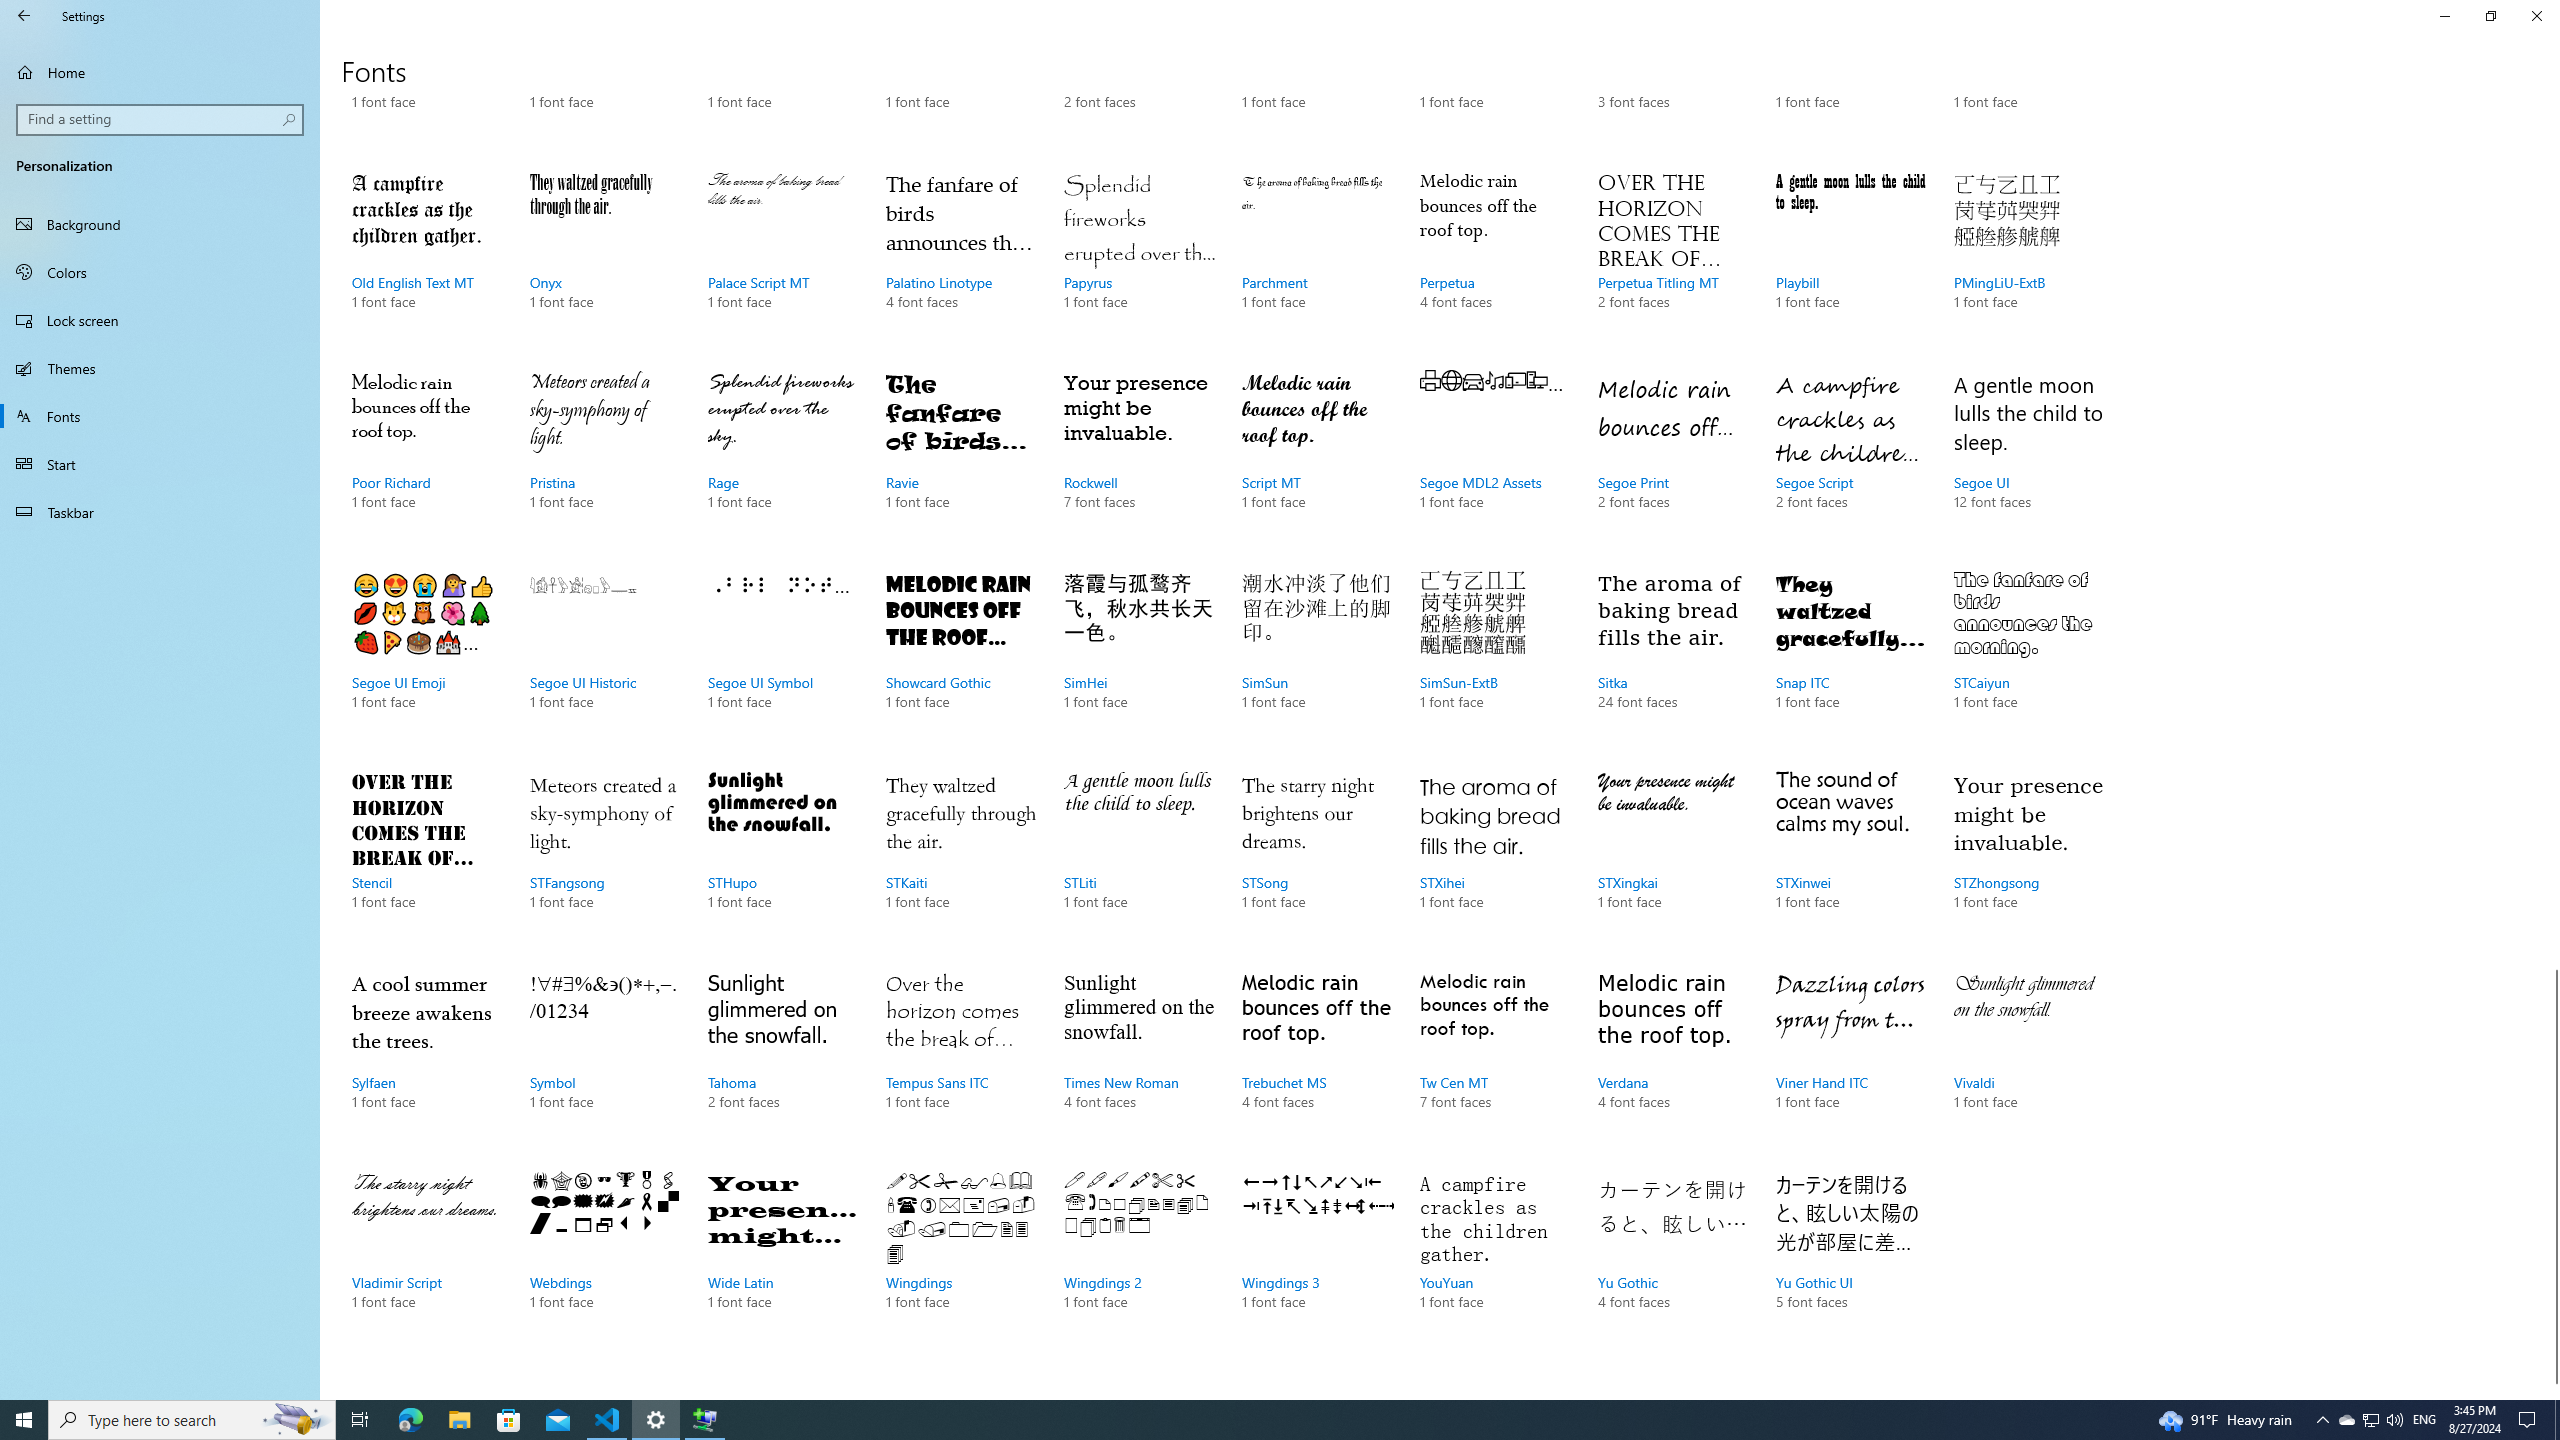 This screenshot has width=2560, height=1440. Describe the element at coordinates (160, 224) in the screenshot. I see `Background` at that location.